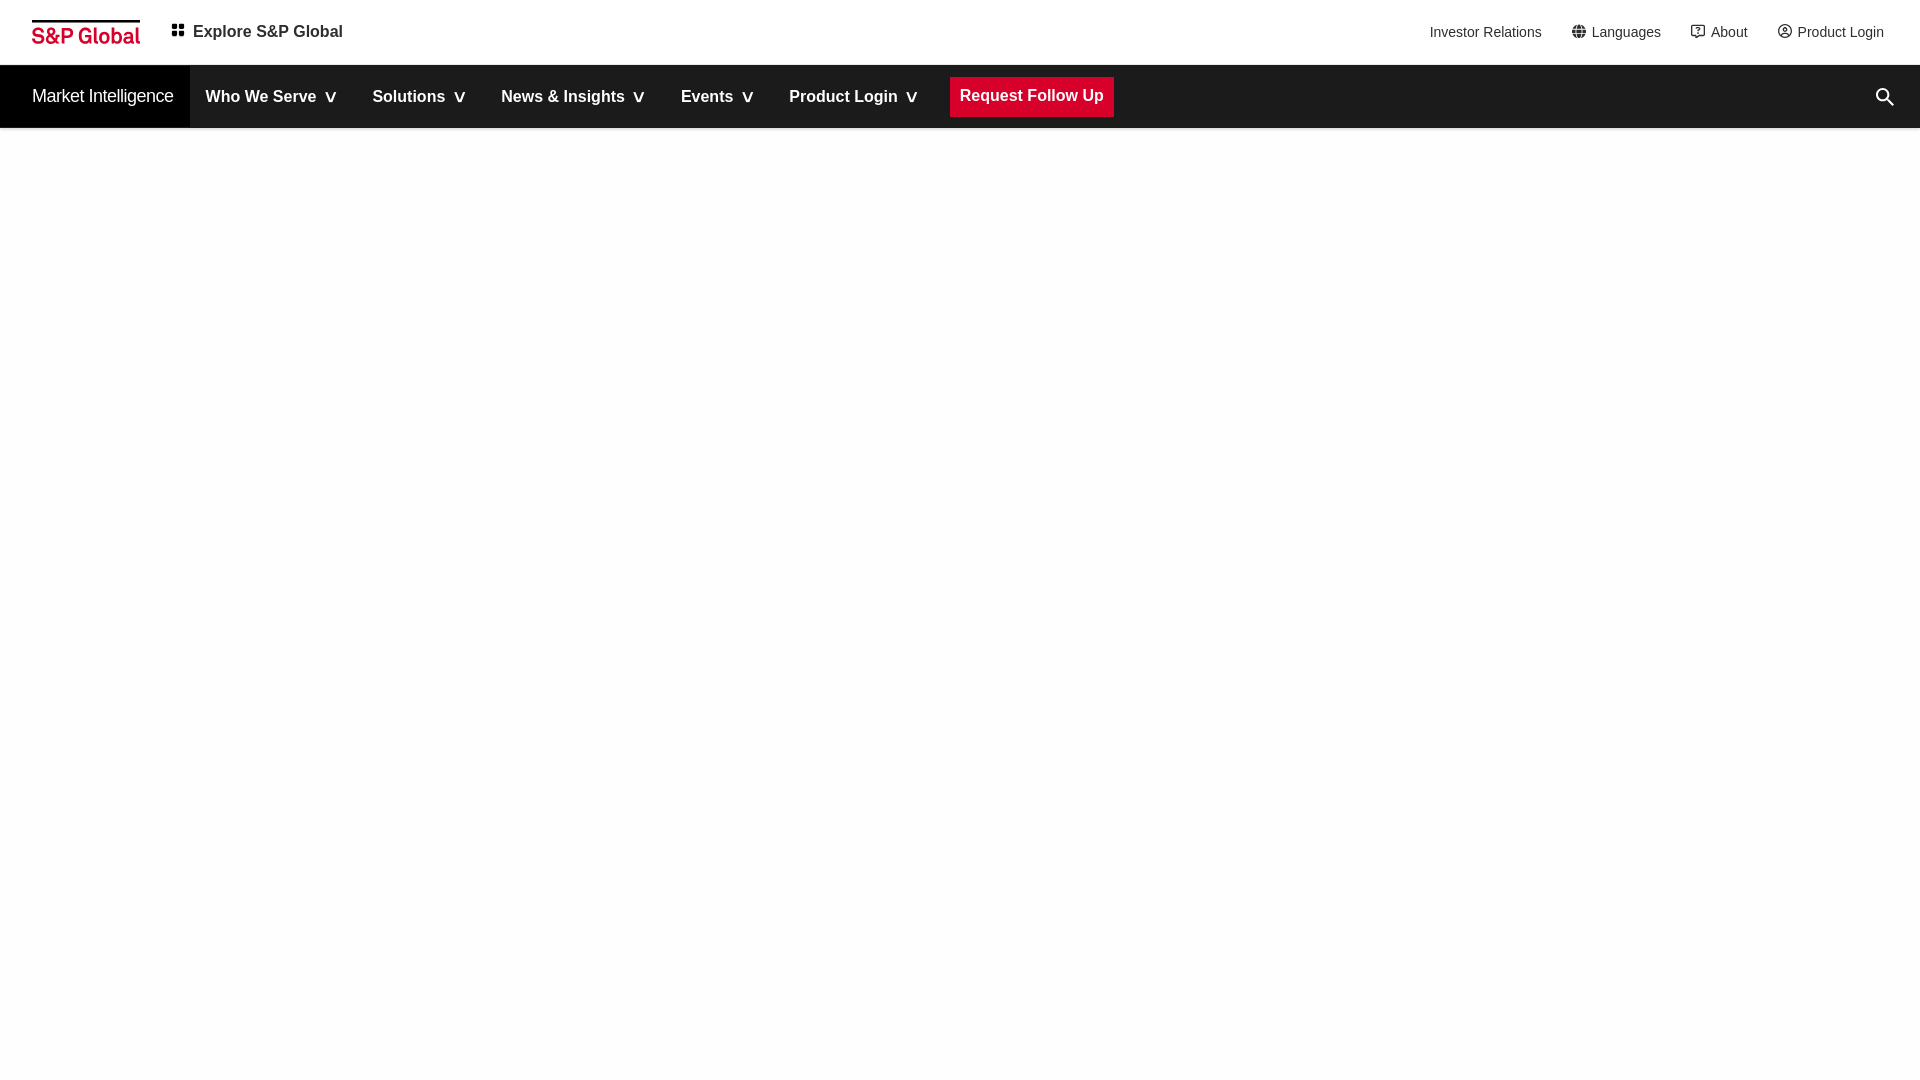 The width and height of the screenshot is (1920, 1080). What do you see at coordinates (1488, 32) in the screenshot?
I see `Investor Relations` at bounding box center [1488, 32].